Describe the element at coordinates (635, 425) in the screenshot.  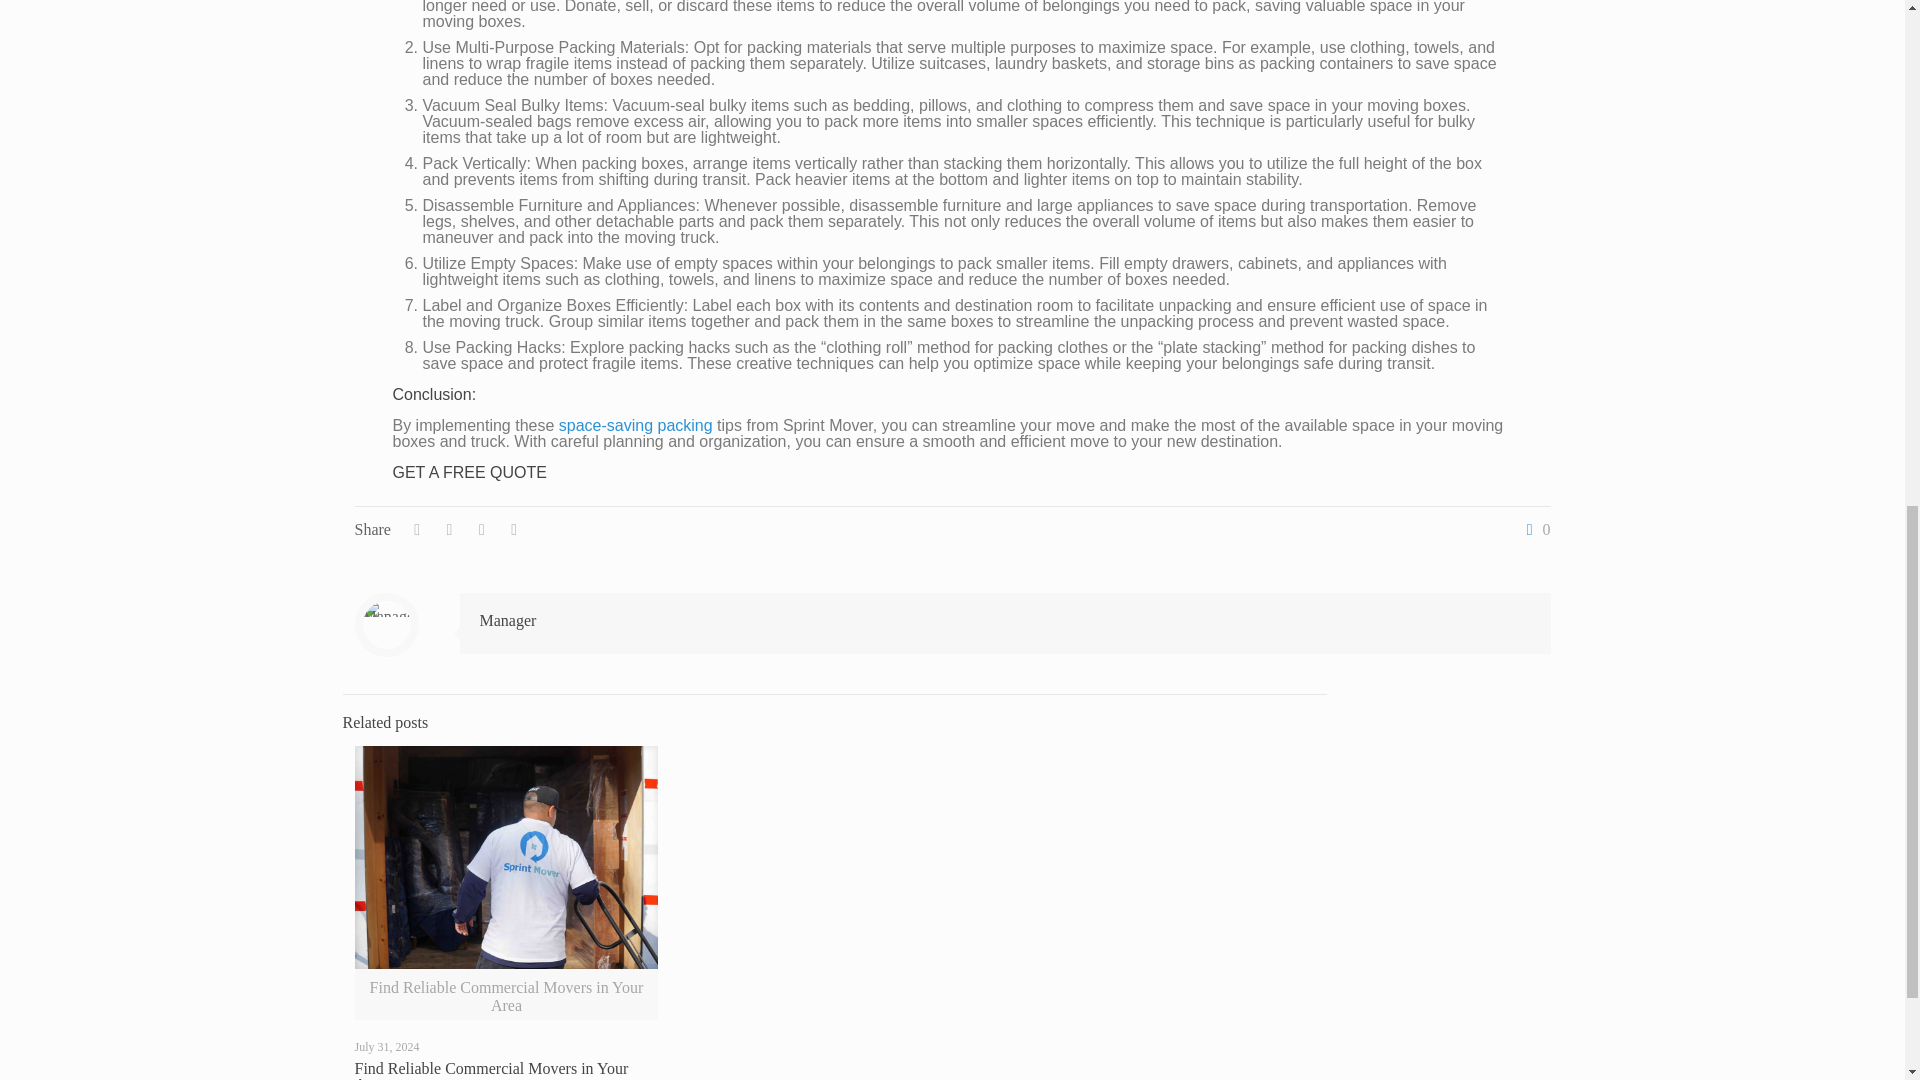
I see `space-saving packing` at that location.